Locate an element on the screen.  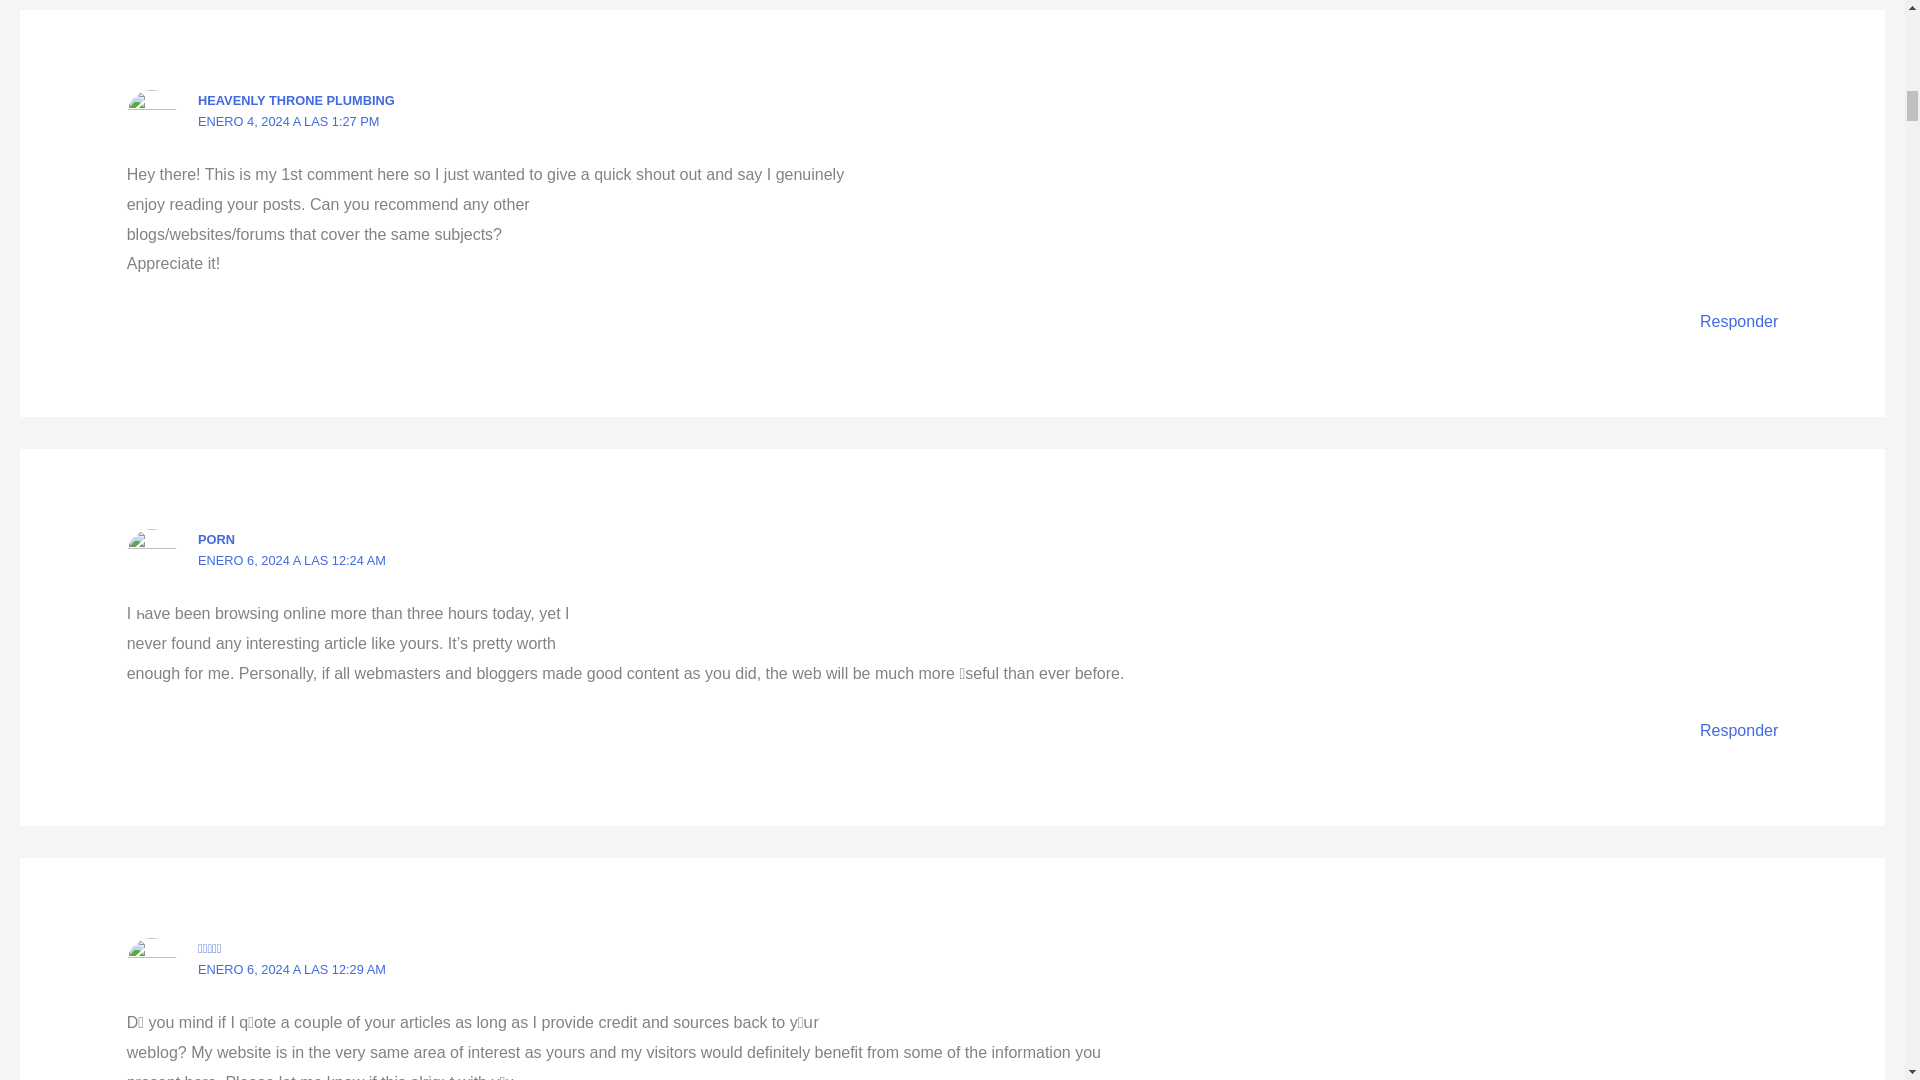
ENERO 6, 2024 A LAS 12:29 AM is located at coordinates (291, 970).